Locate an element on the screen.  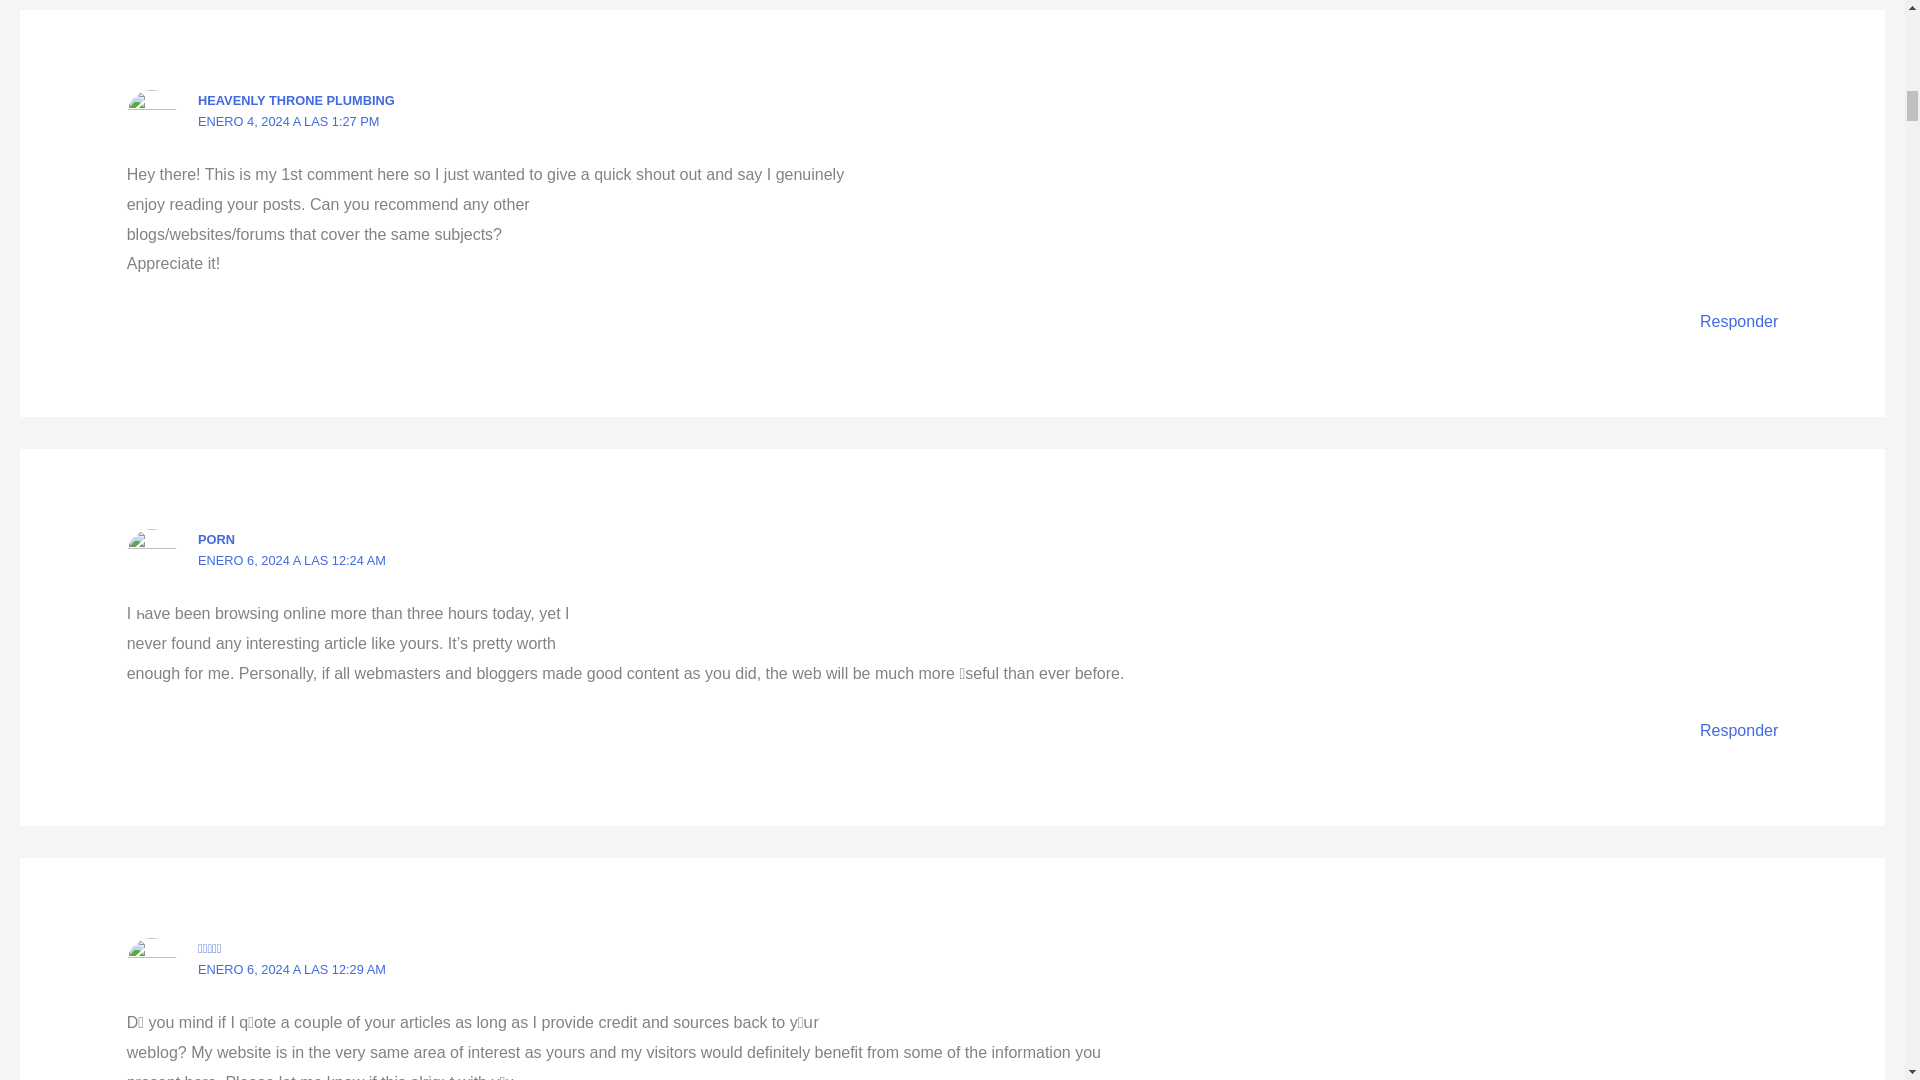
ENERO 6, 2024 A LAS 12:29 AM is located at coordinates (291, 970).